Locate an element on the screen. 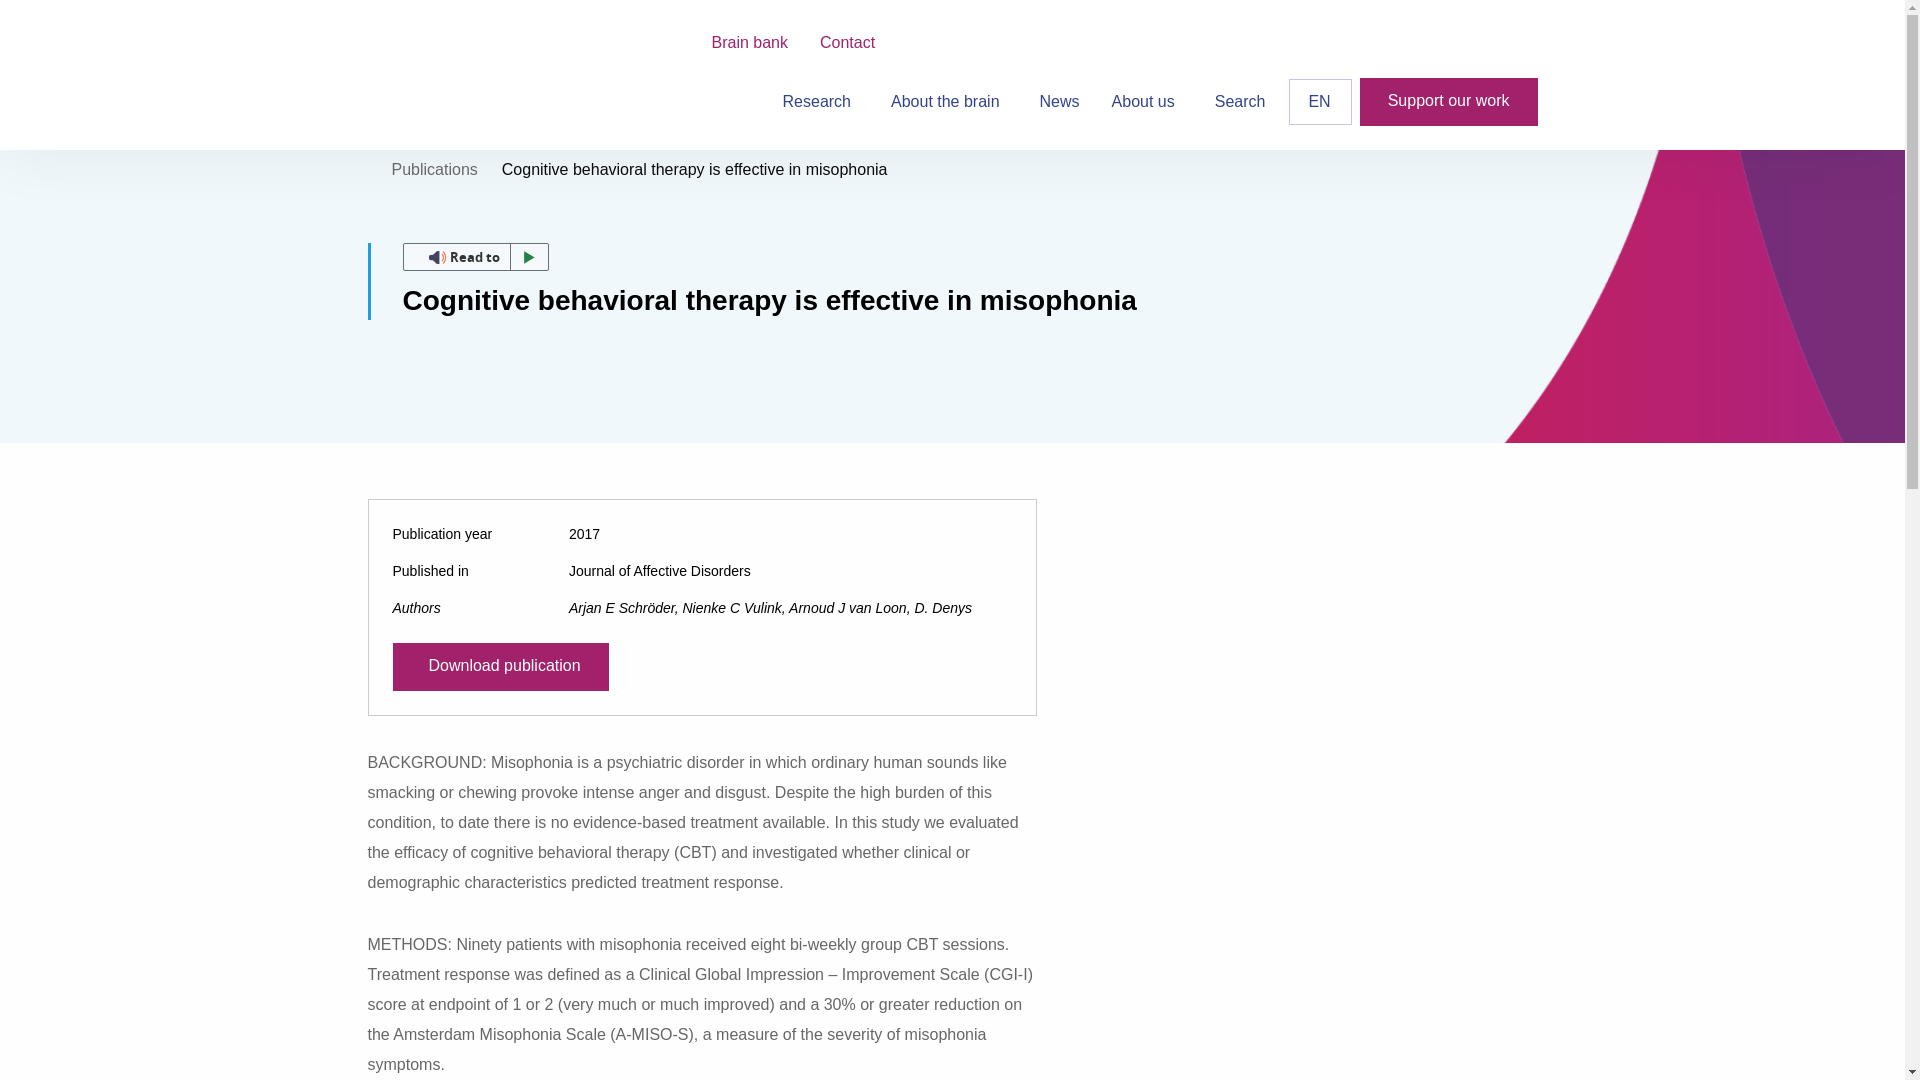  About the brain is located at coordinates (949, 102).